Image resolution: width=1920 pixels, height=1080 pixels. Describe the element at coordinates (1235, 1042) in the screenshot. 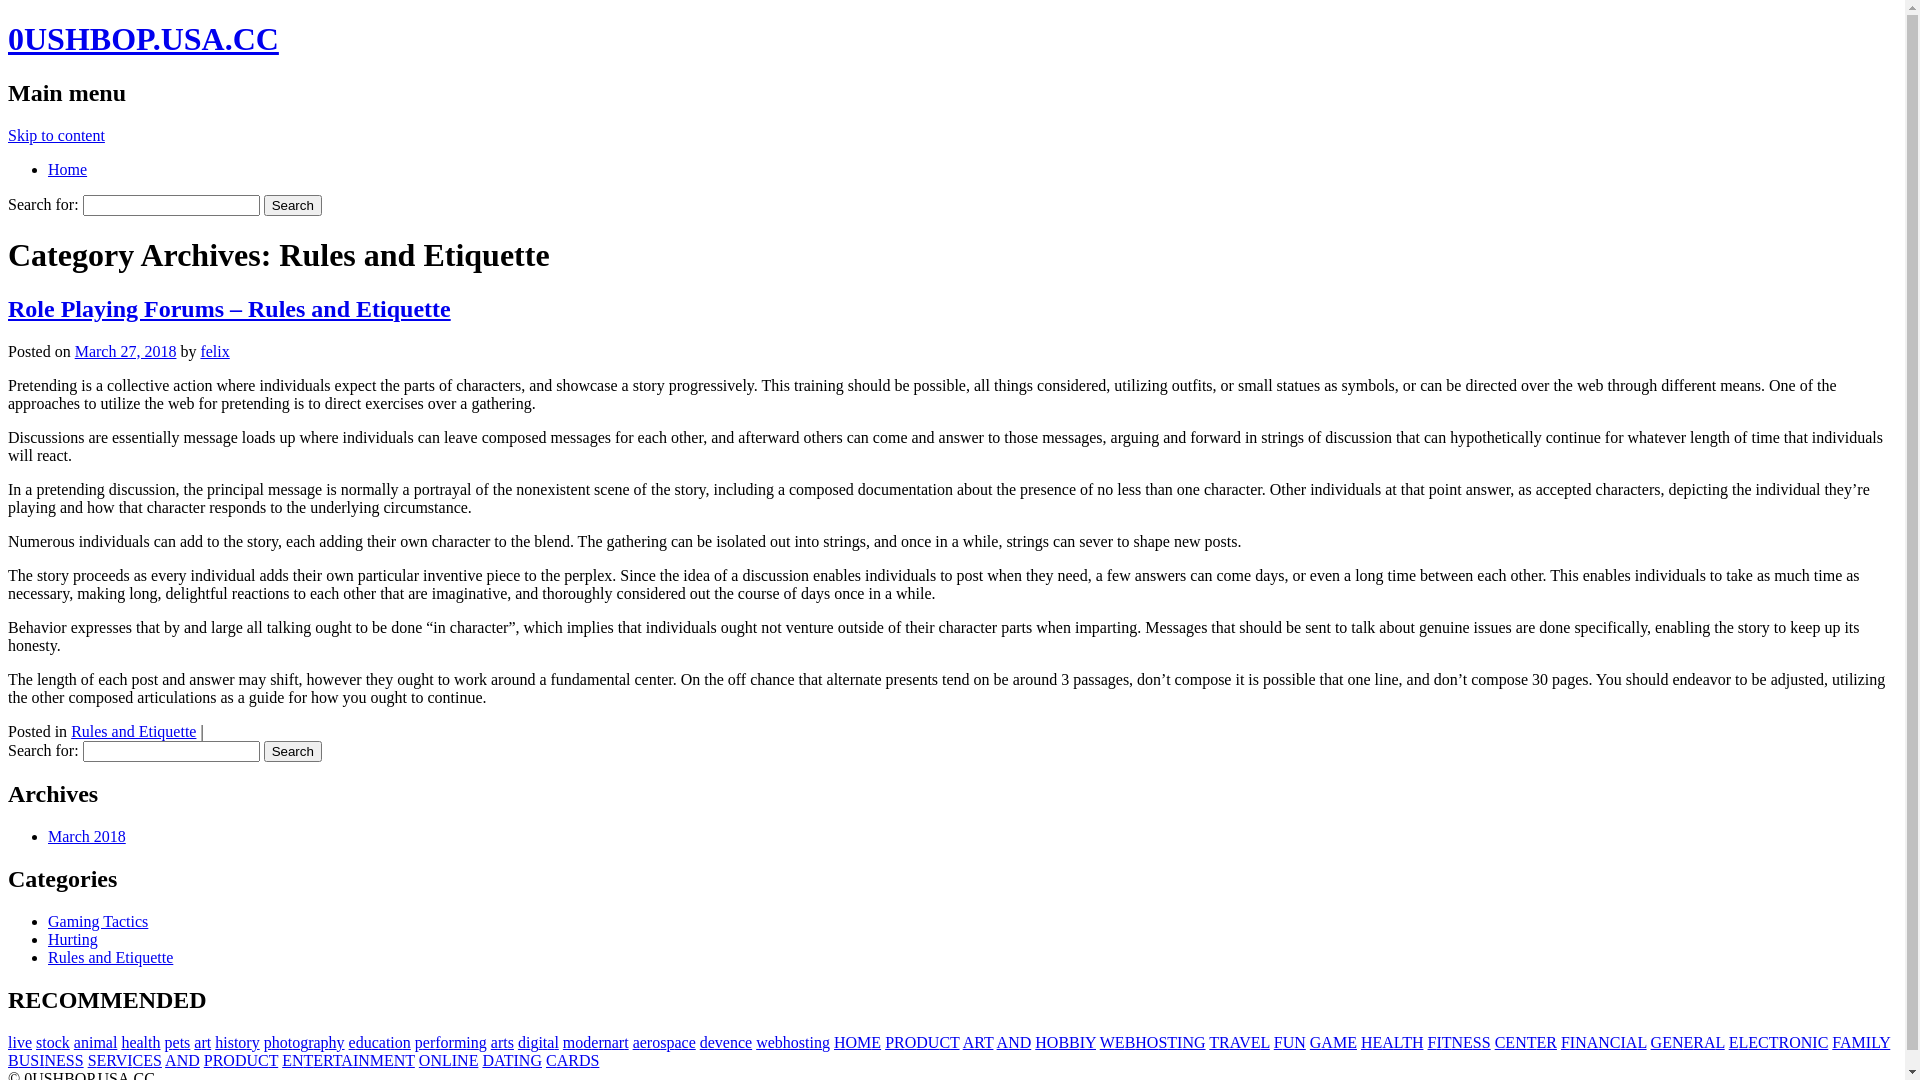

I see `A` at that location.